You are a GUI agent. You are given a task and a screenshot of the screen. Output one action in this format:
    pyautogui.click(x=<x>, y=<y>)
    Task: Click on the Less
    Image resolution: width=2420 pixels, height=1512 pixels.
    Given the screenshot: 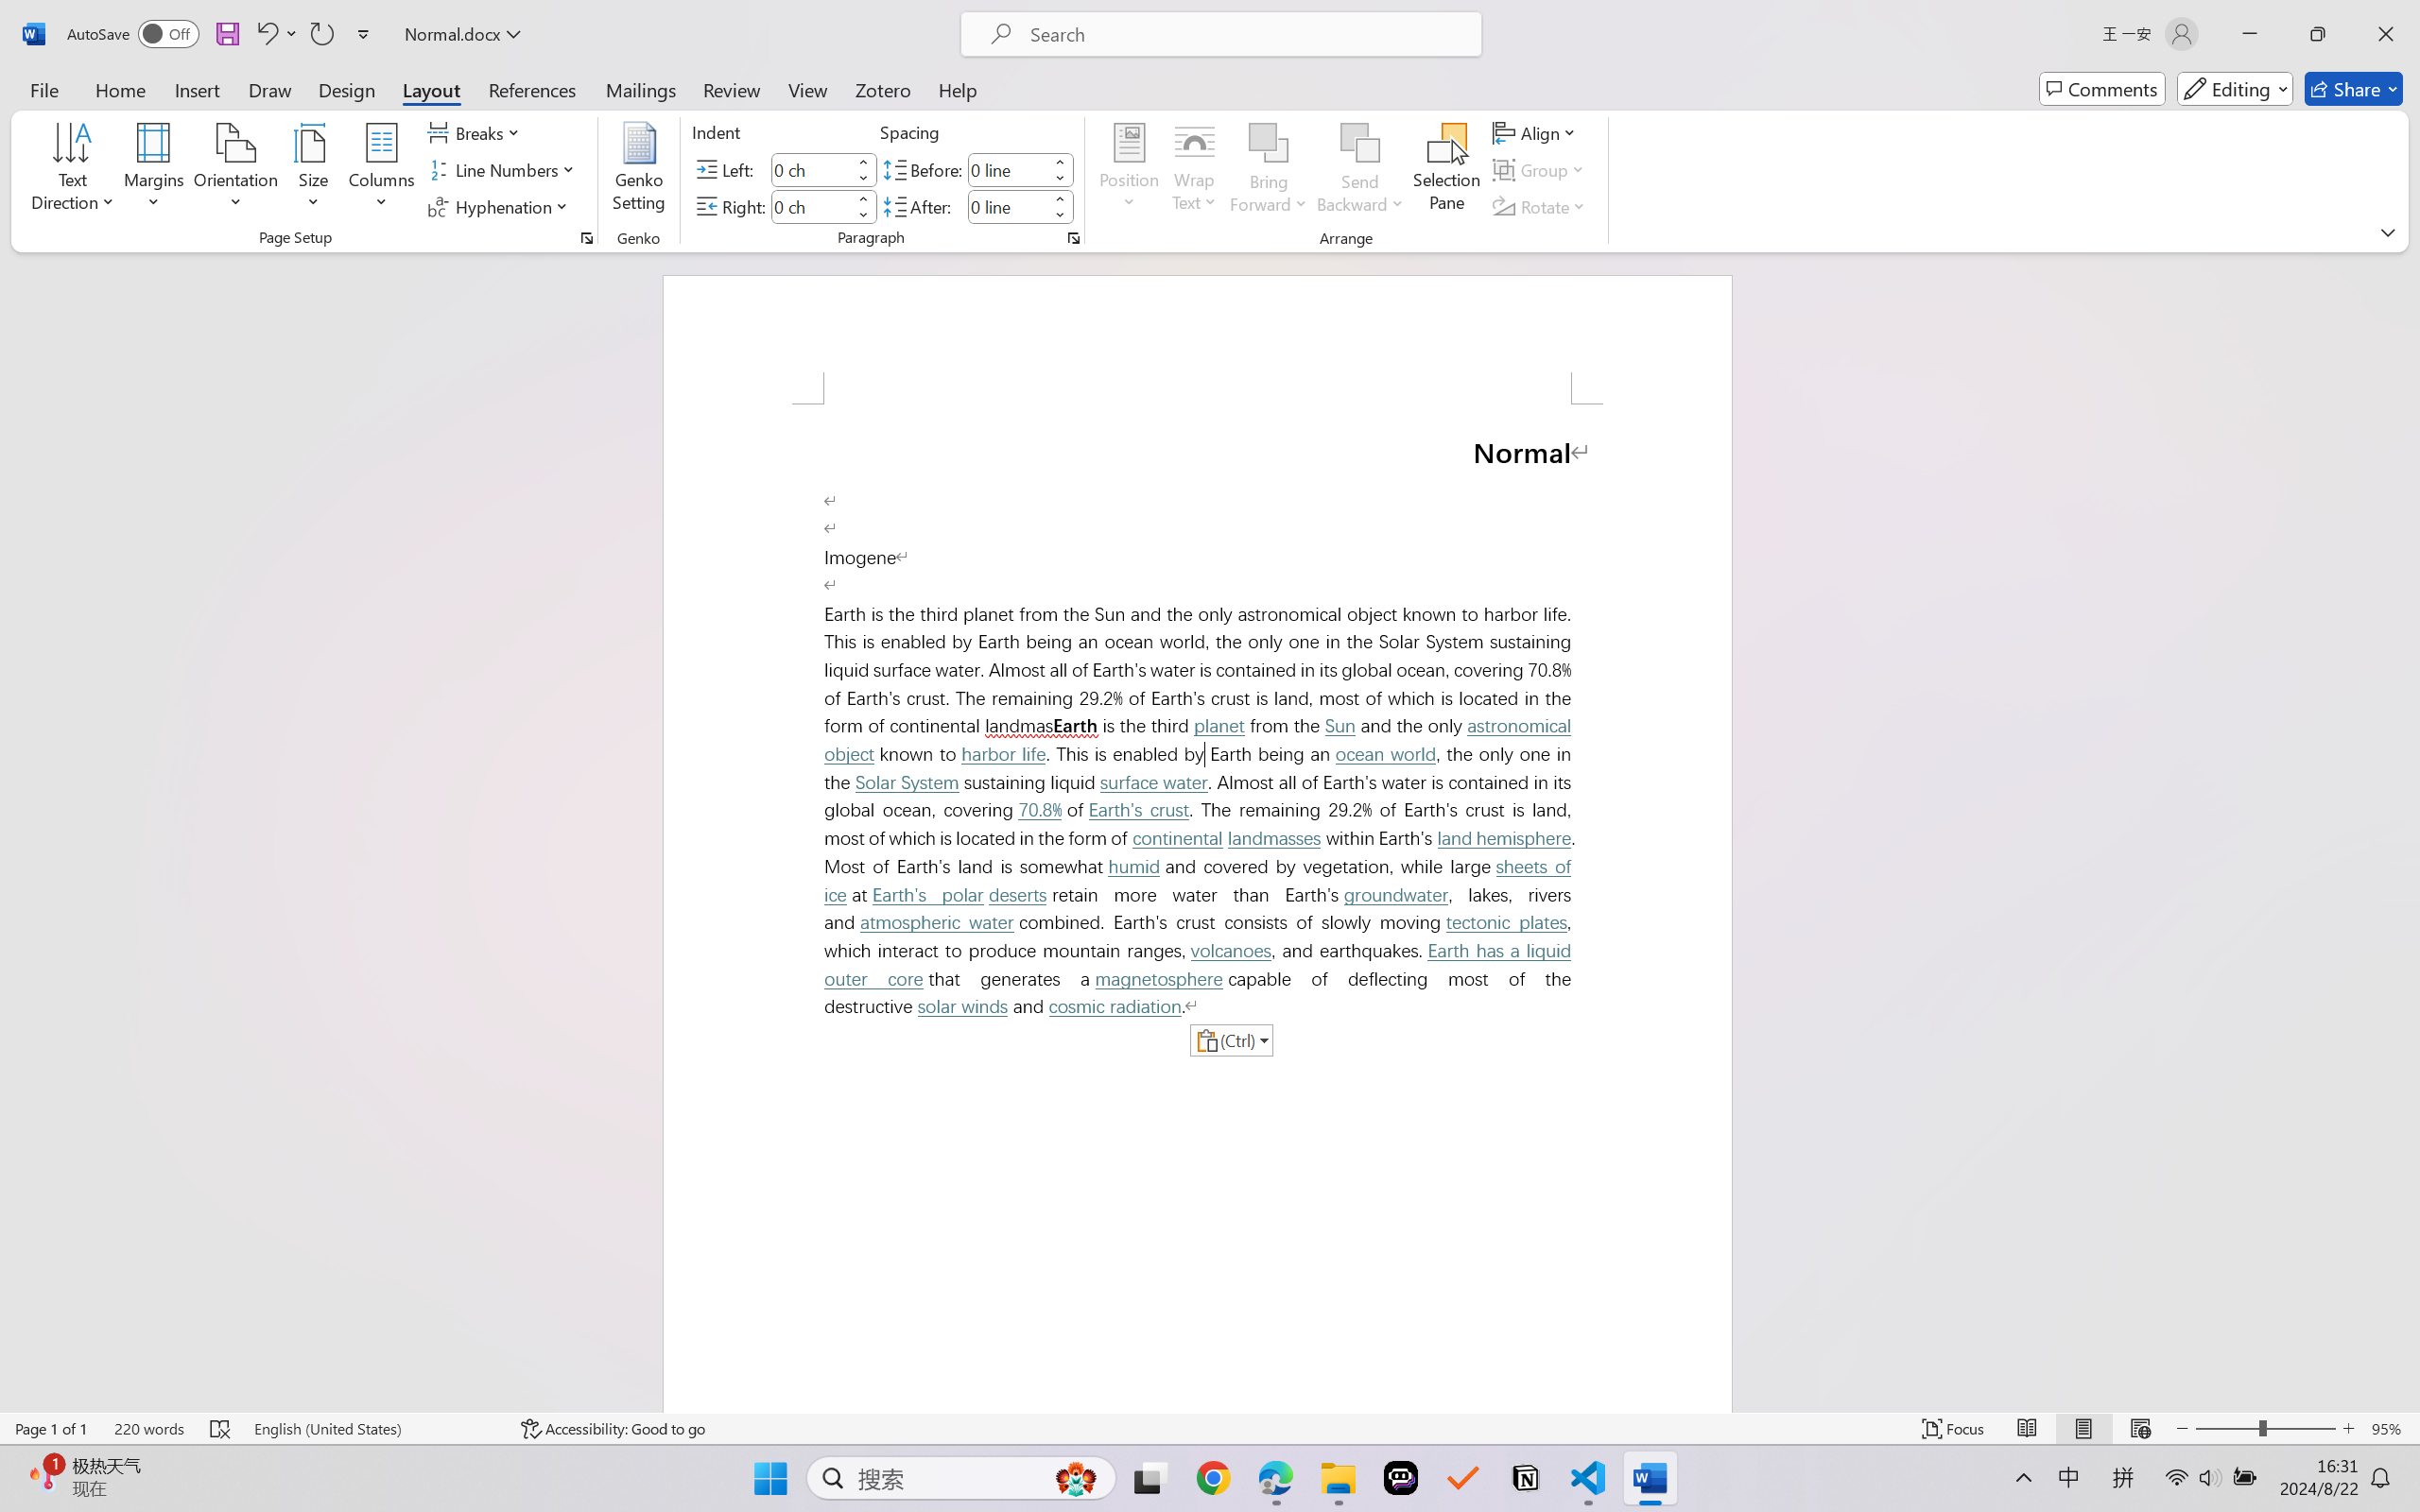 What is the action you would take?
    pyautogui.click(x=1060, y=215)
    